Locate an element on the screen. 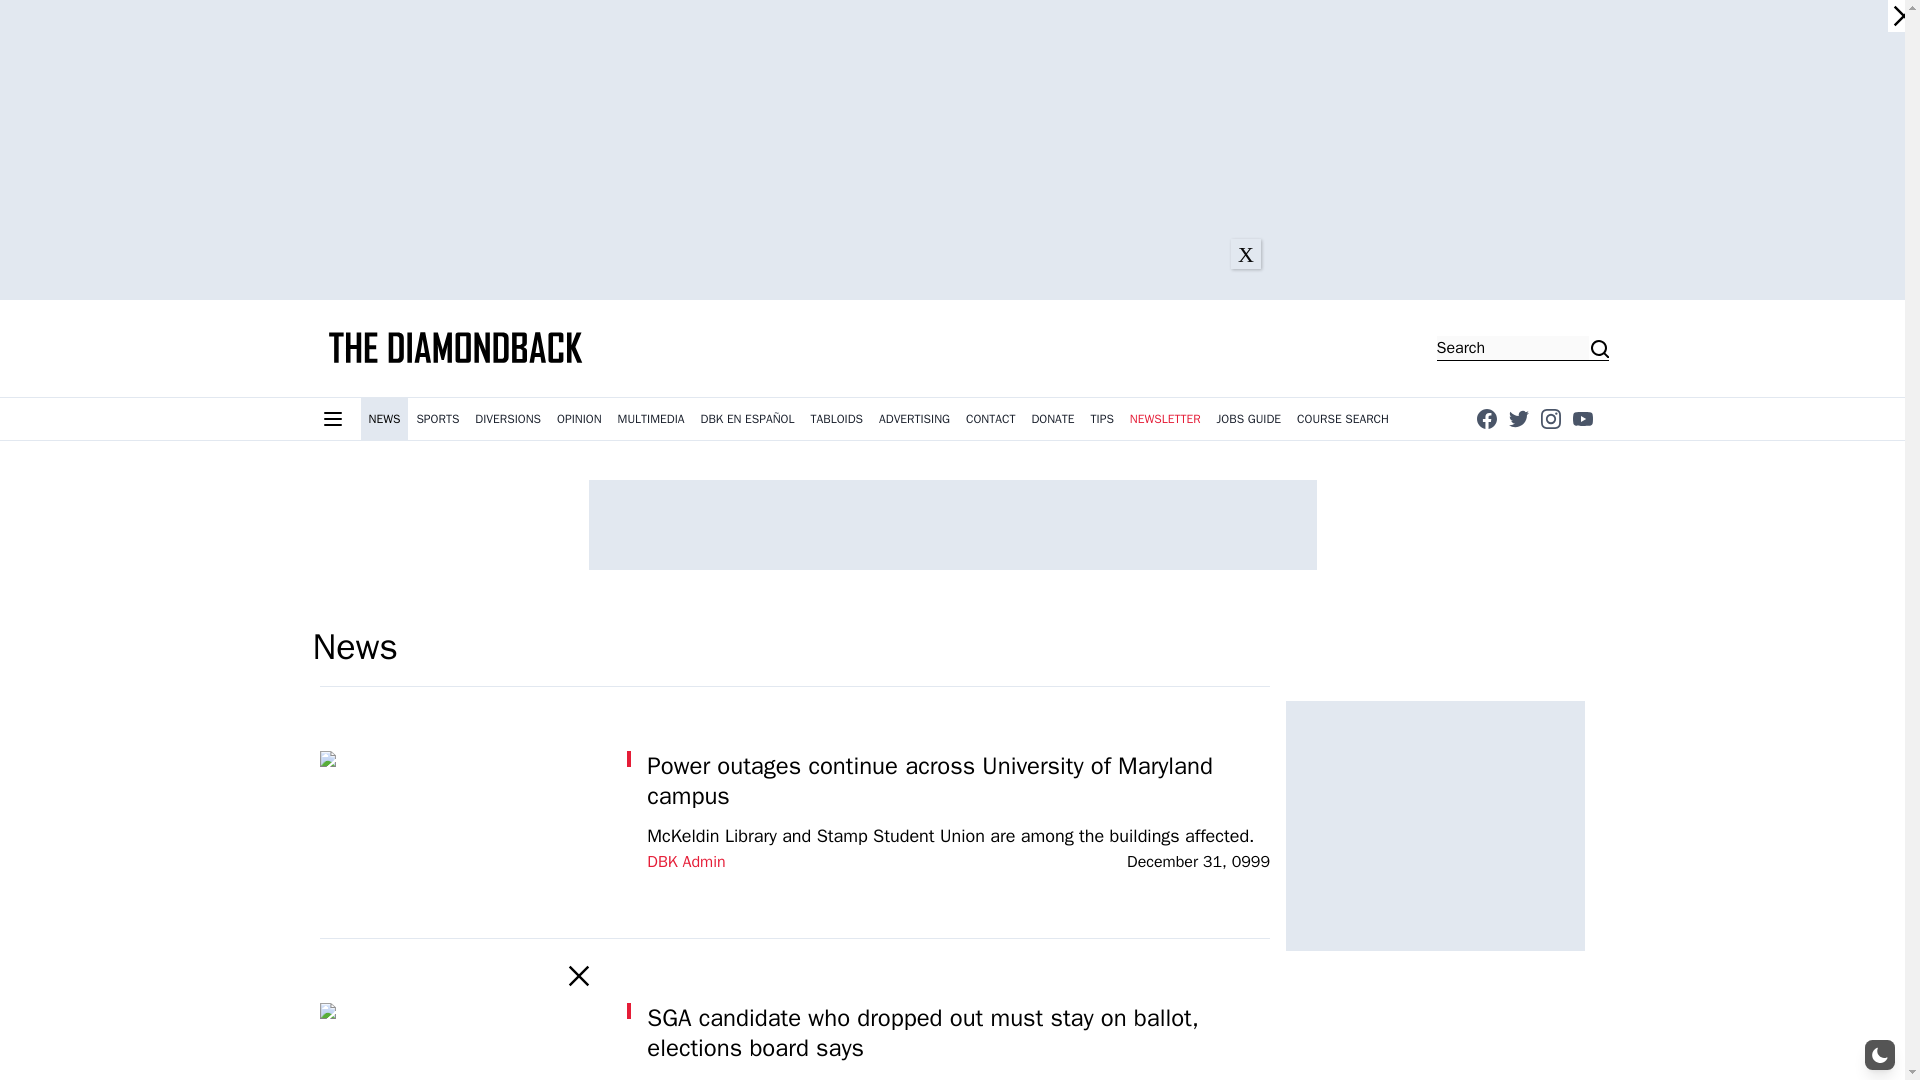  Opinion is located at coordinates (580, 418).